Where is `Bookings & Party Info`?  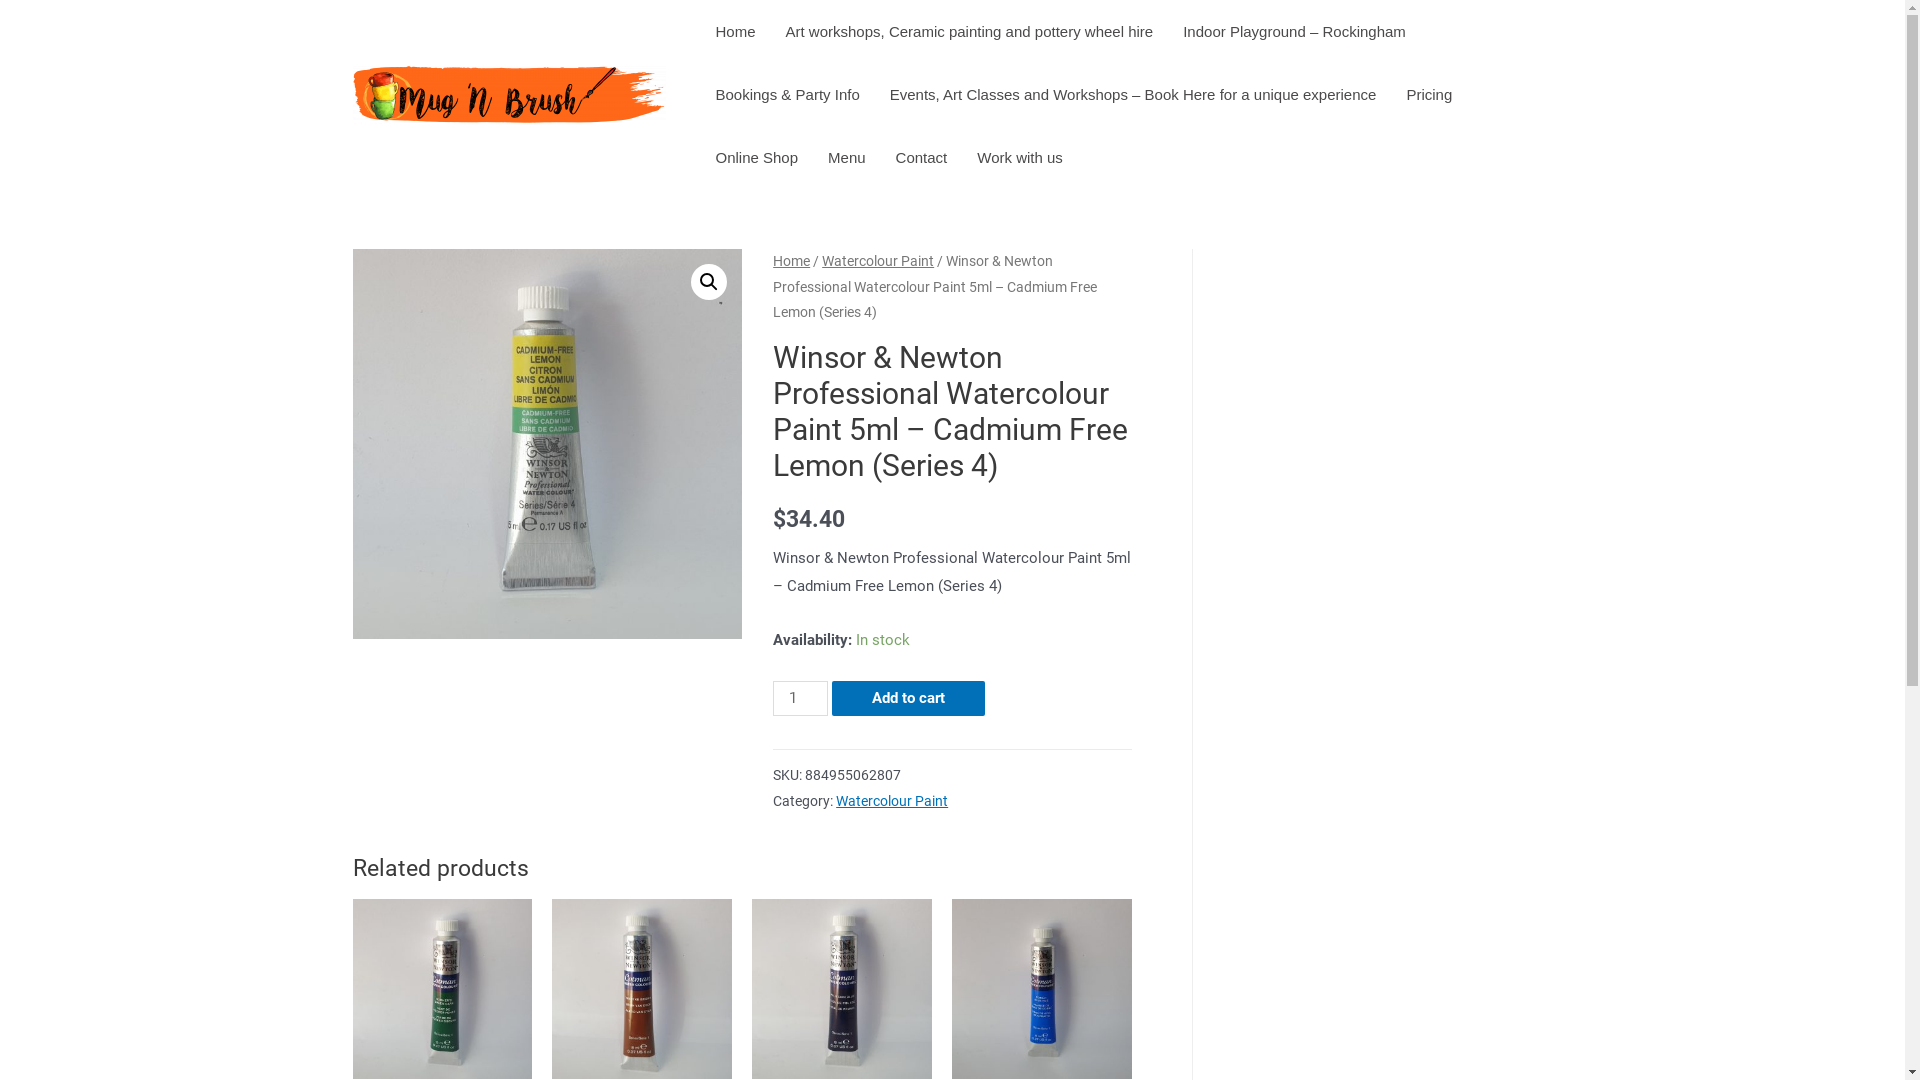 Bookings & Party Info is located at coordinates (787, 94).